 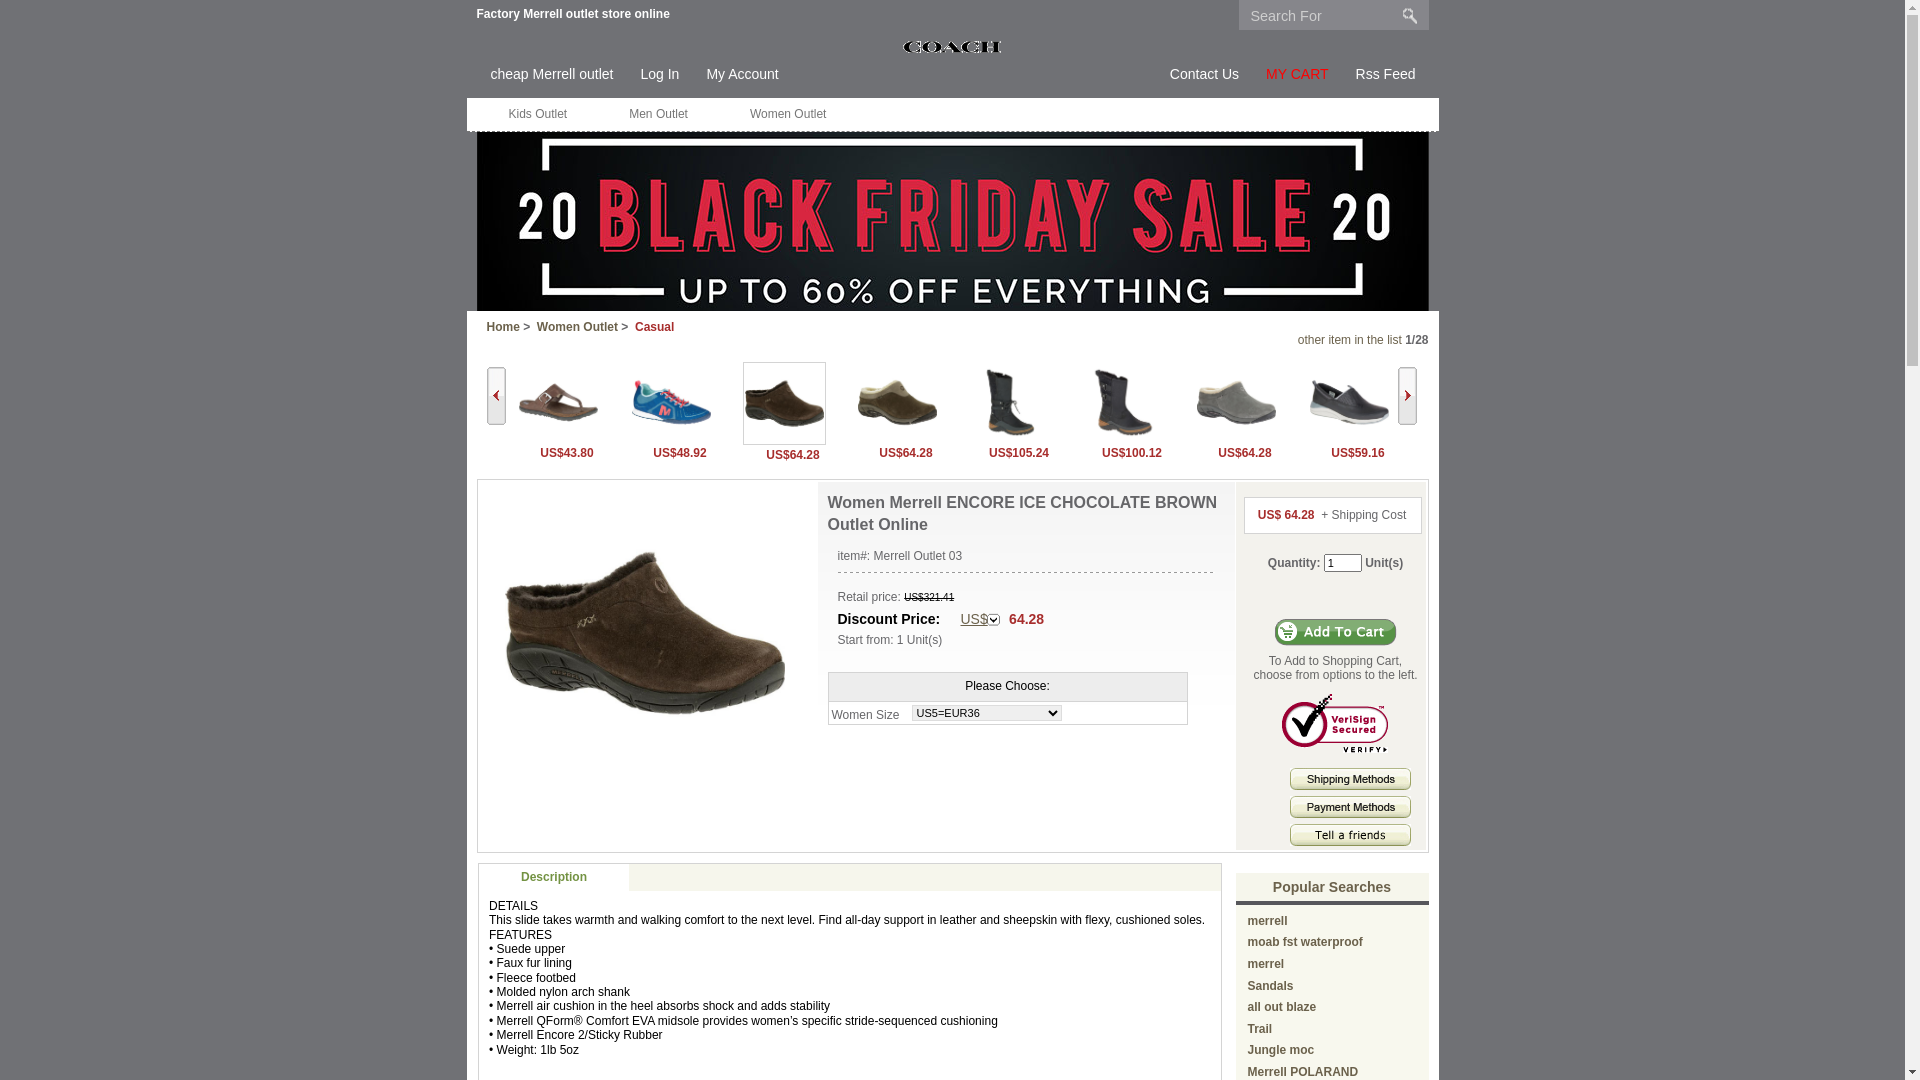 What do you see at coordinates (1350, 340) in the screenshot?
I see `other item in the list` at bounding box center [1350, 340].